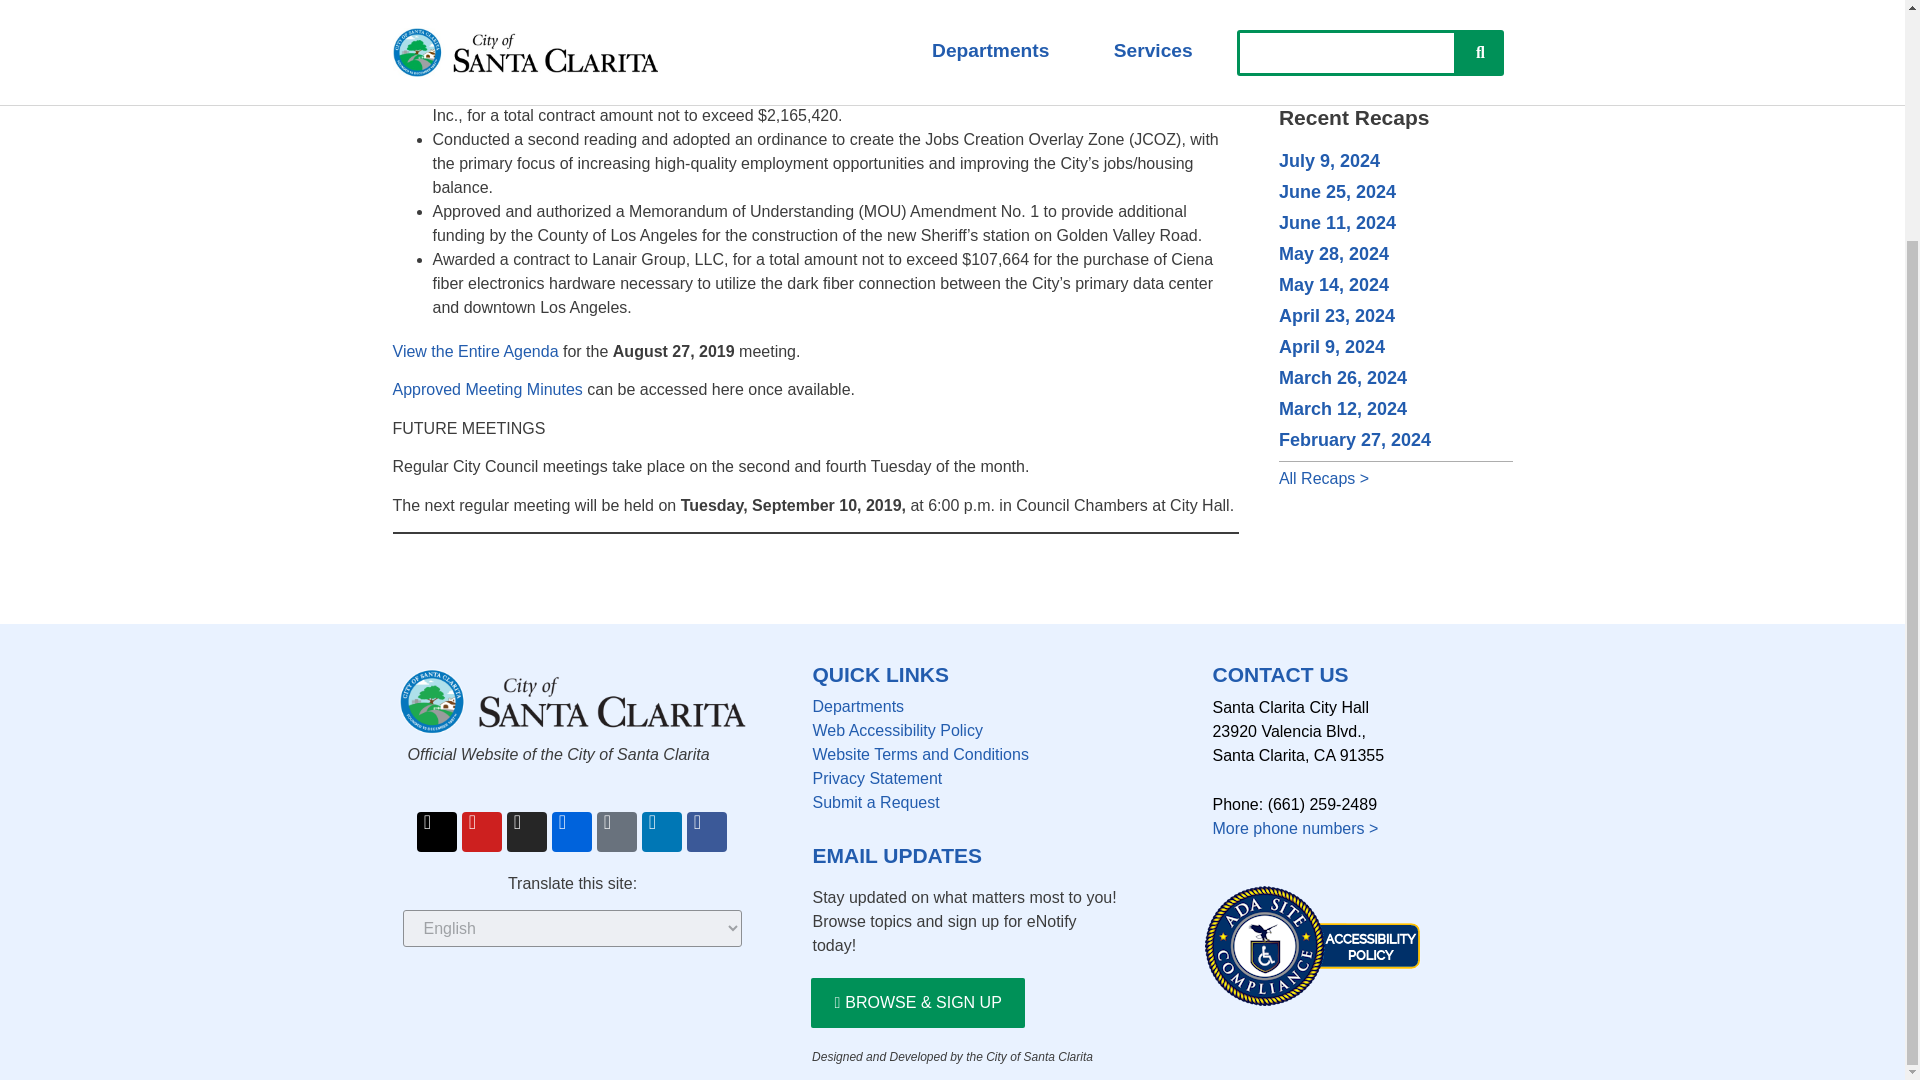  What do you see at coordinates (1336, 316) in the screenshot?
I see `April 23, 2024` at bounding box center [1336, 316].